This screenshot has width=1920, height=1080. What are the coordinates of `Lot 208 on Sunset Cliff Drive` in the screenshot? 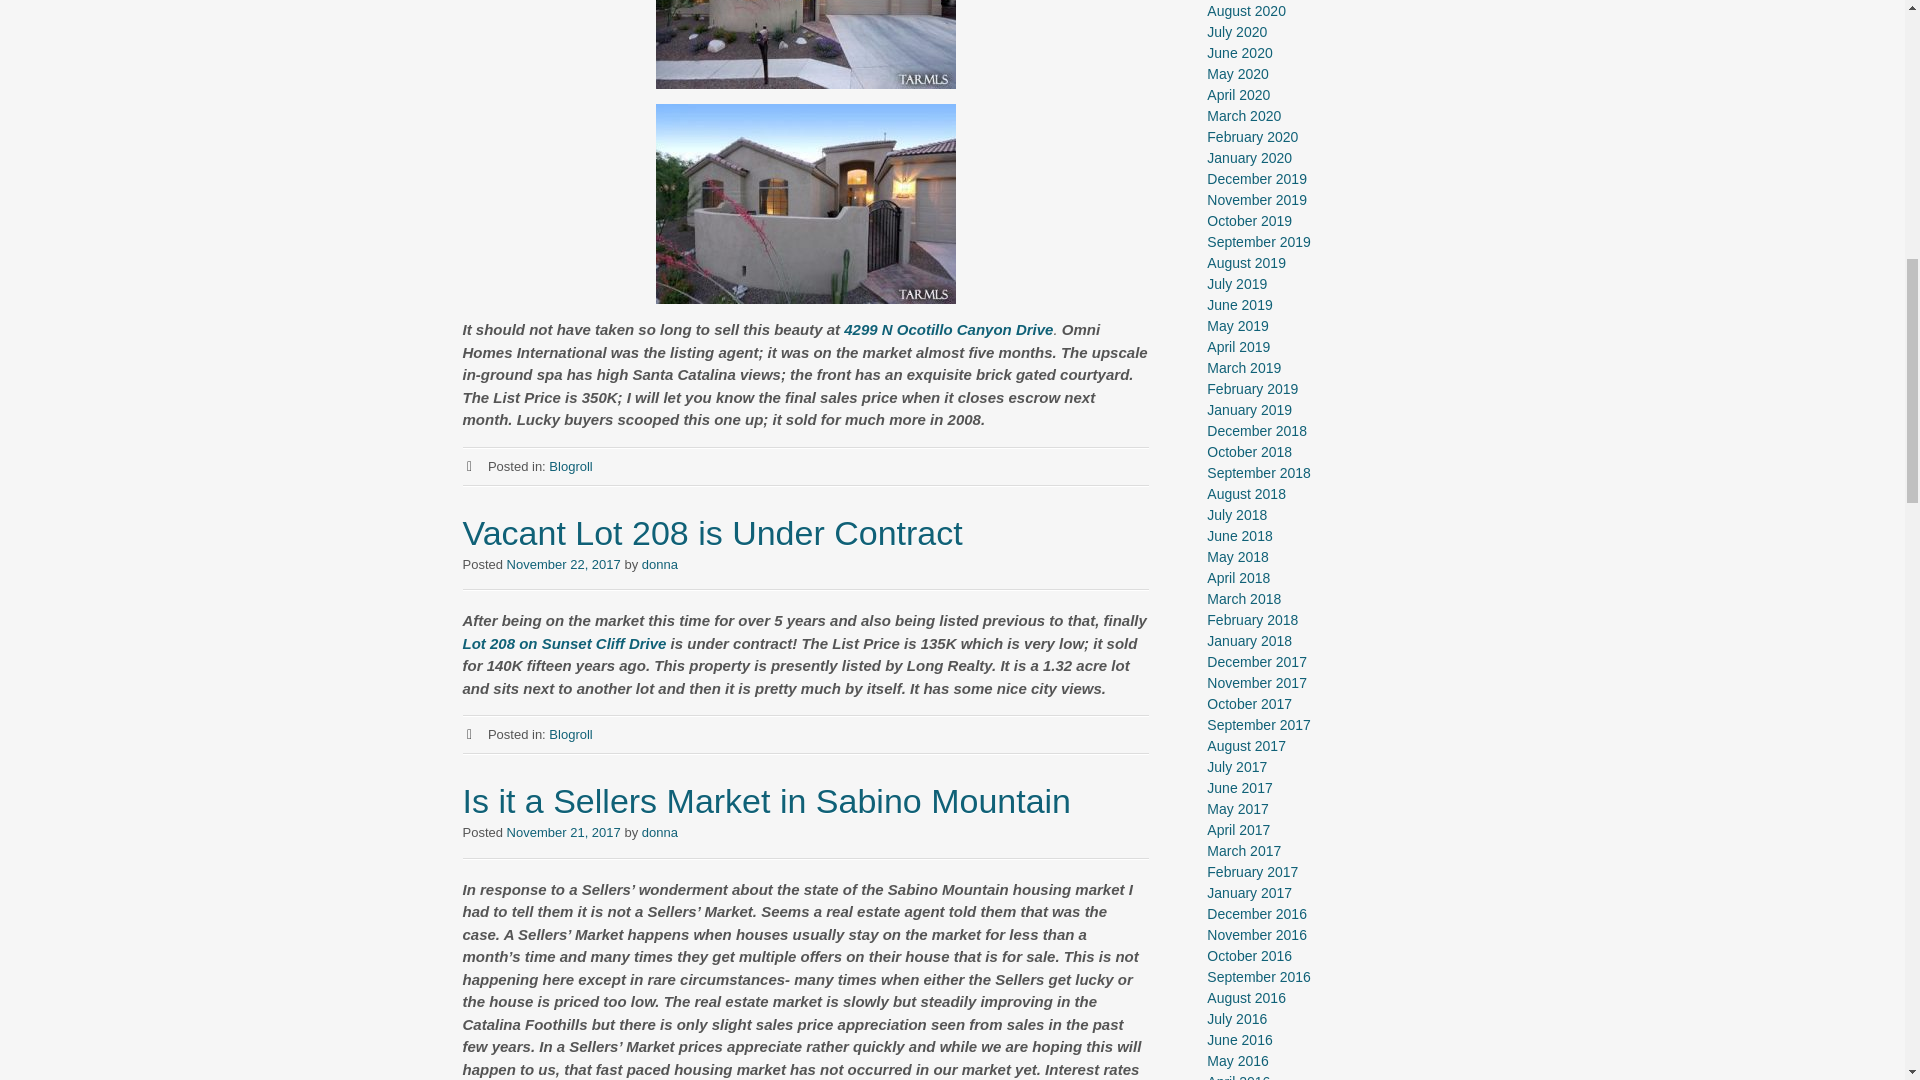 It's located at (564, 642).